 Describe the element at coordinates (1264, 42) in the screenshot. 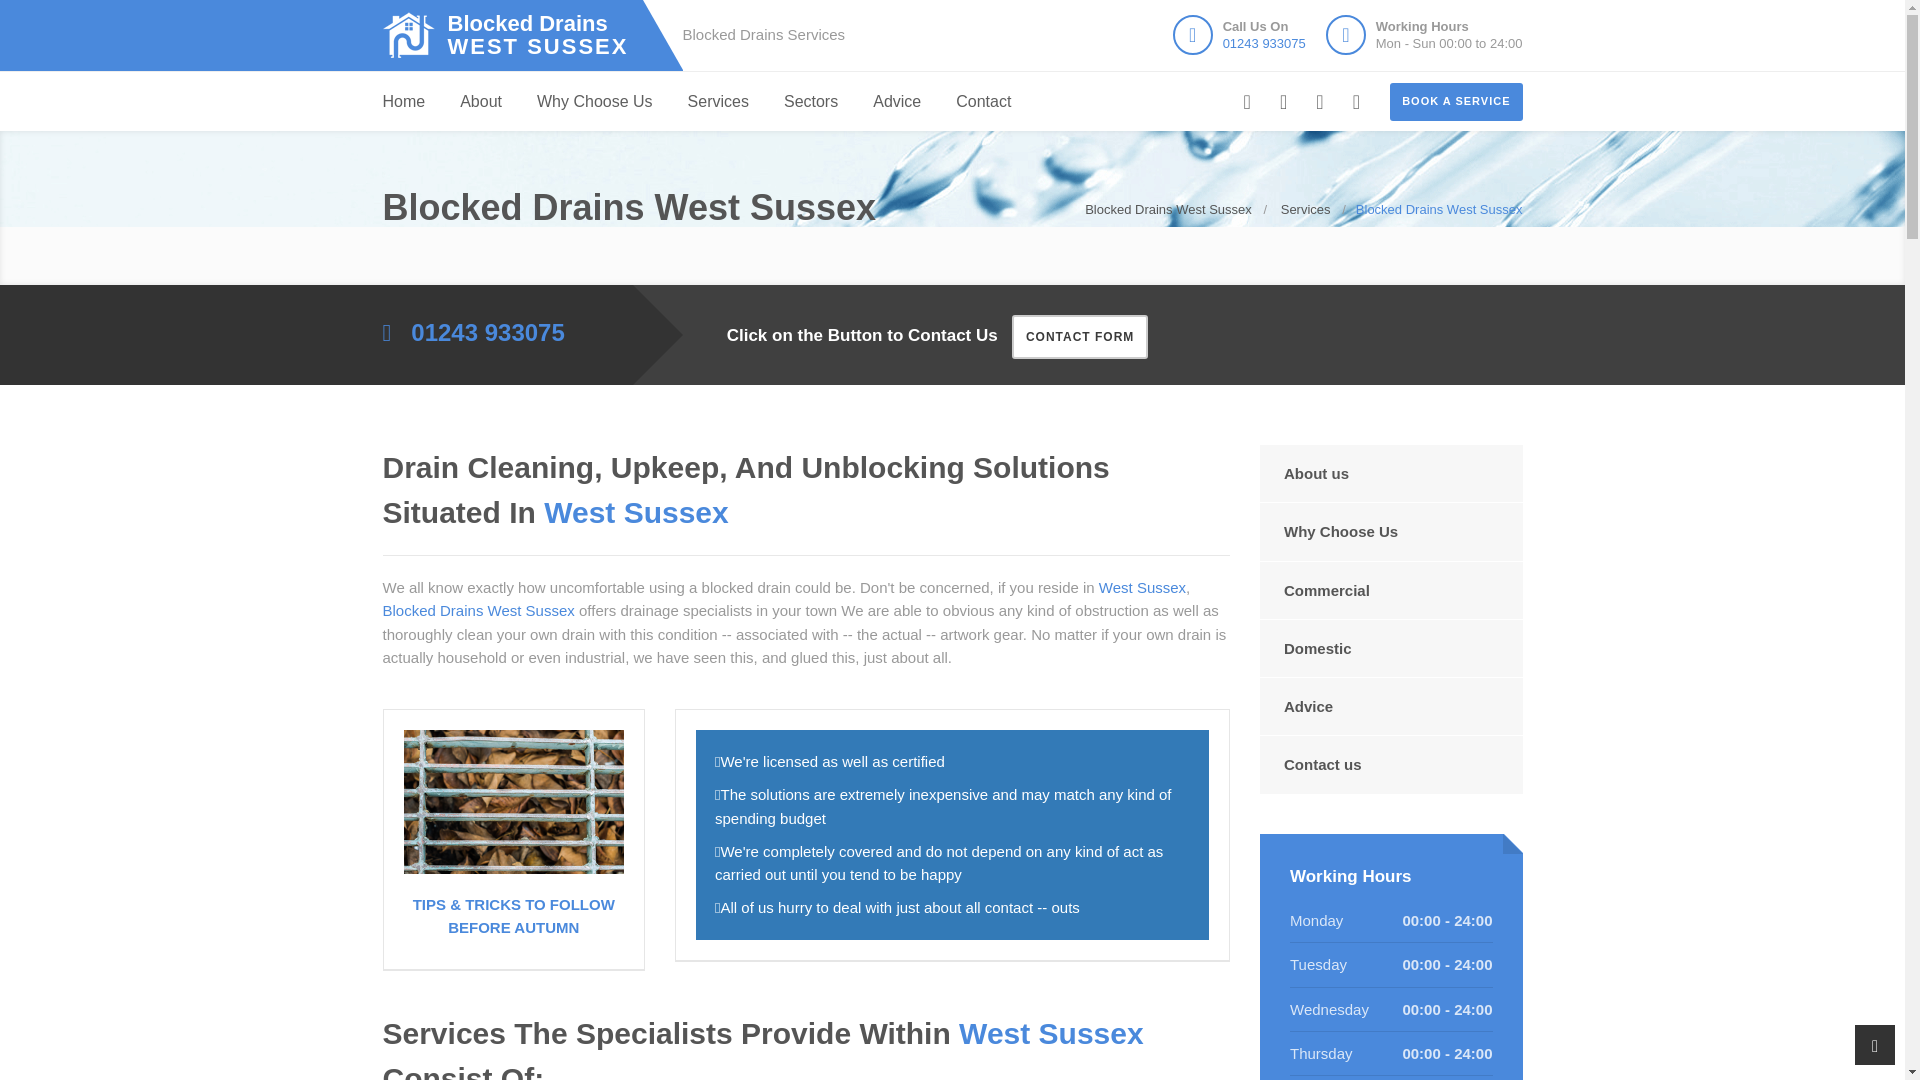

I see `01243 933075` at that location.